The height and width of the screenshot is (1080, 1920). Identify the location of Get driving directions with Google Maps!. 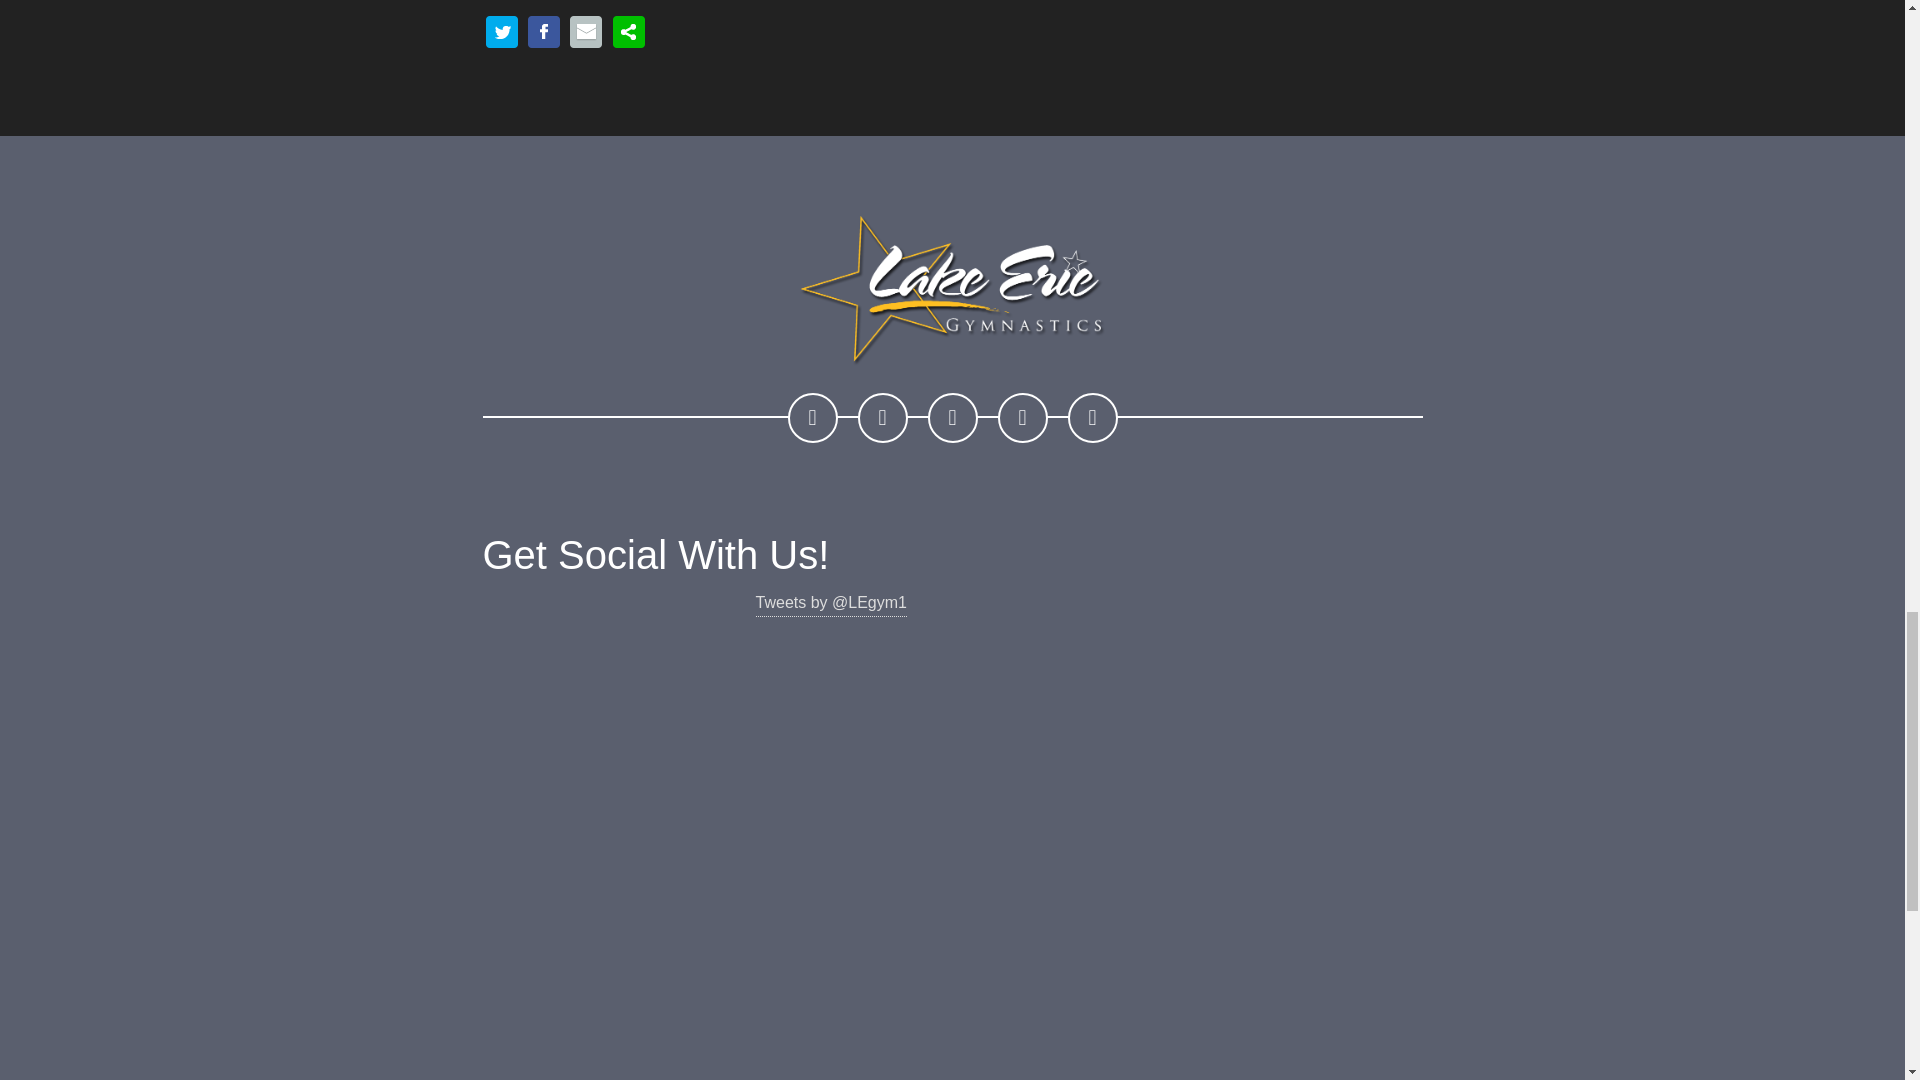
(883, 418).